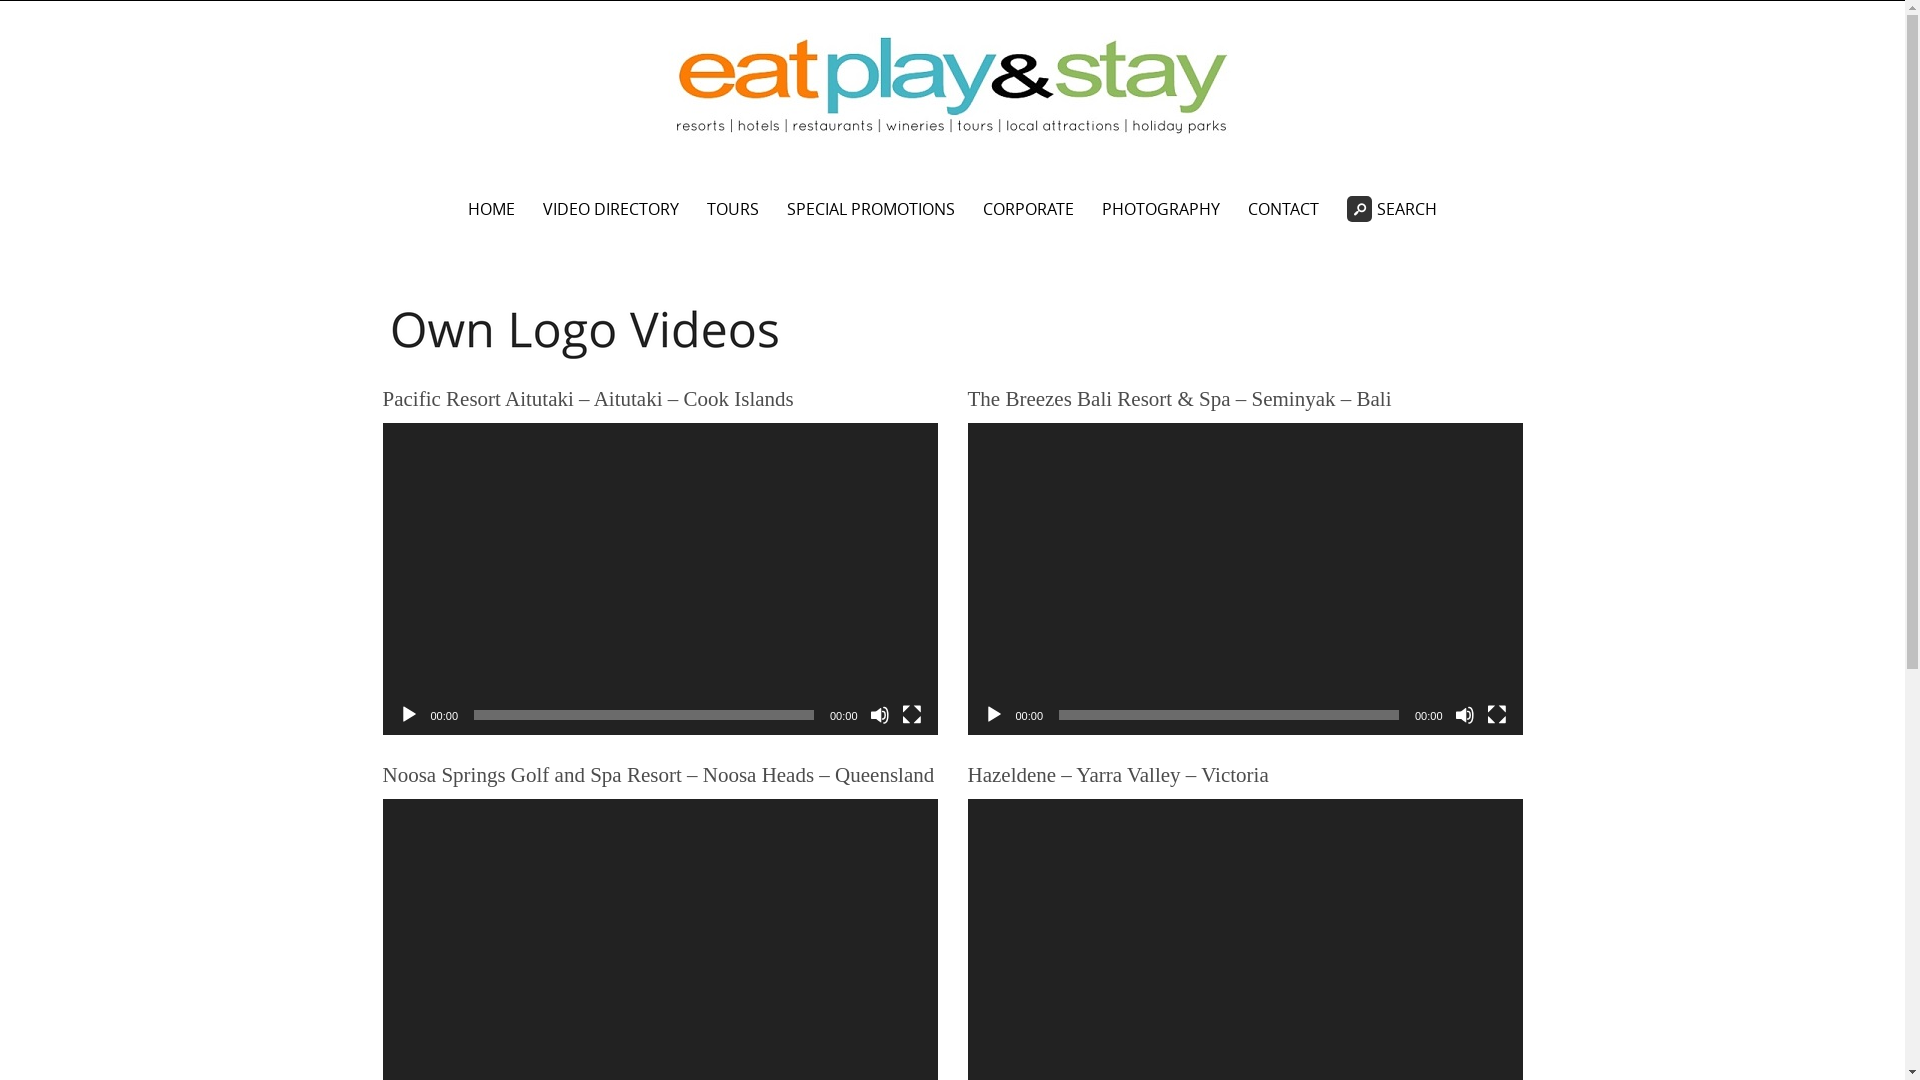  I want to click on SEARCH, so click(1392, 210).